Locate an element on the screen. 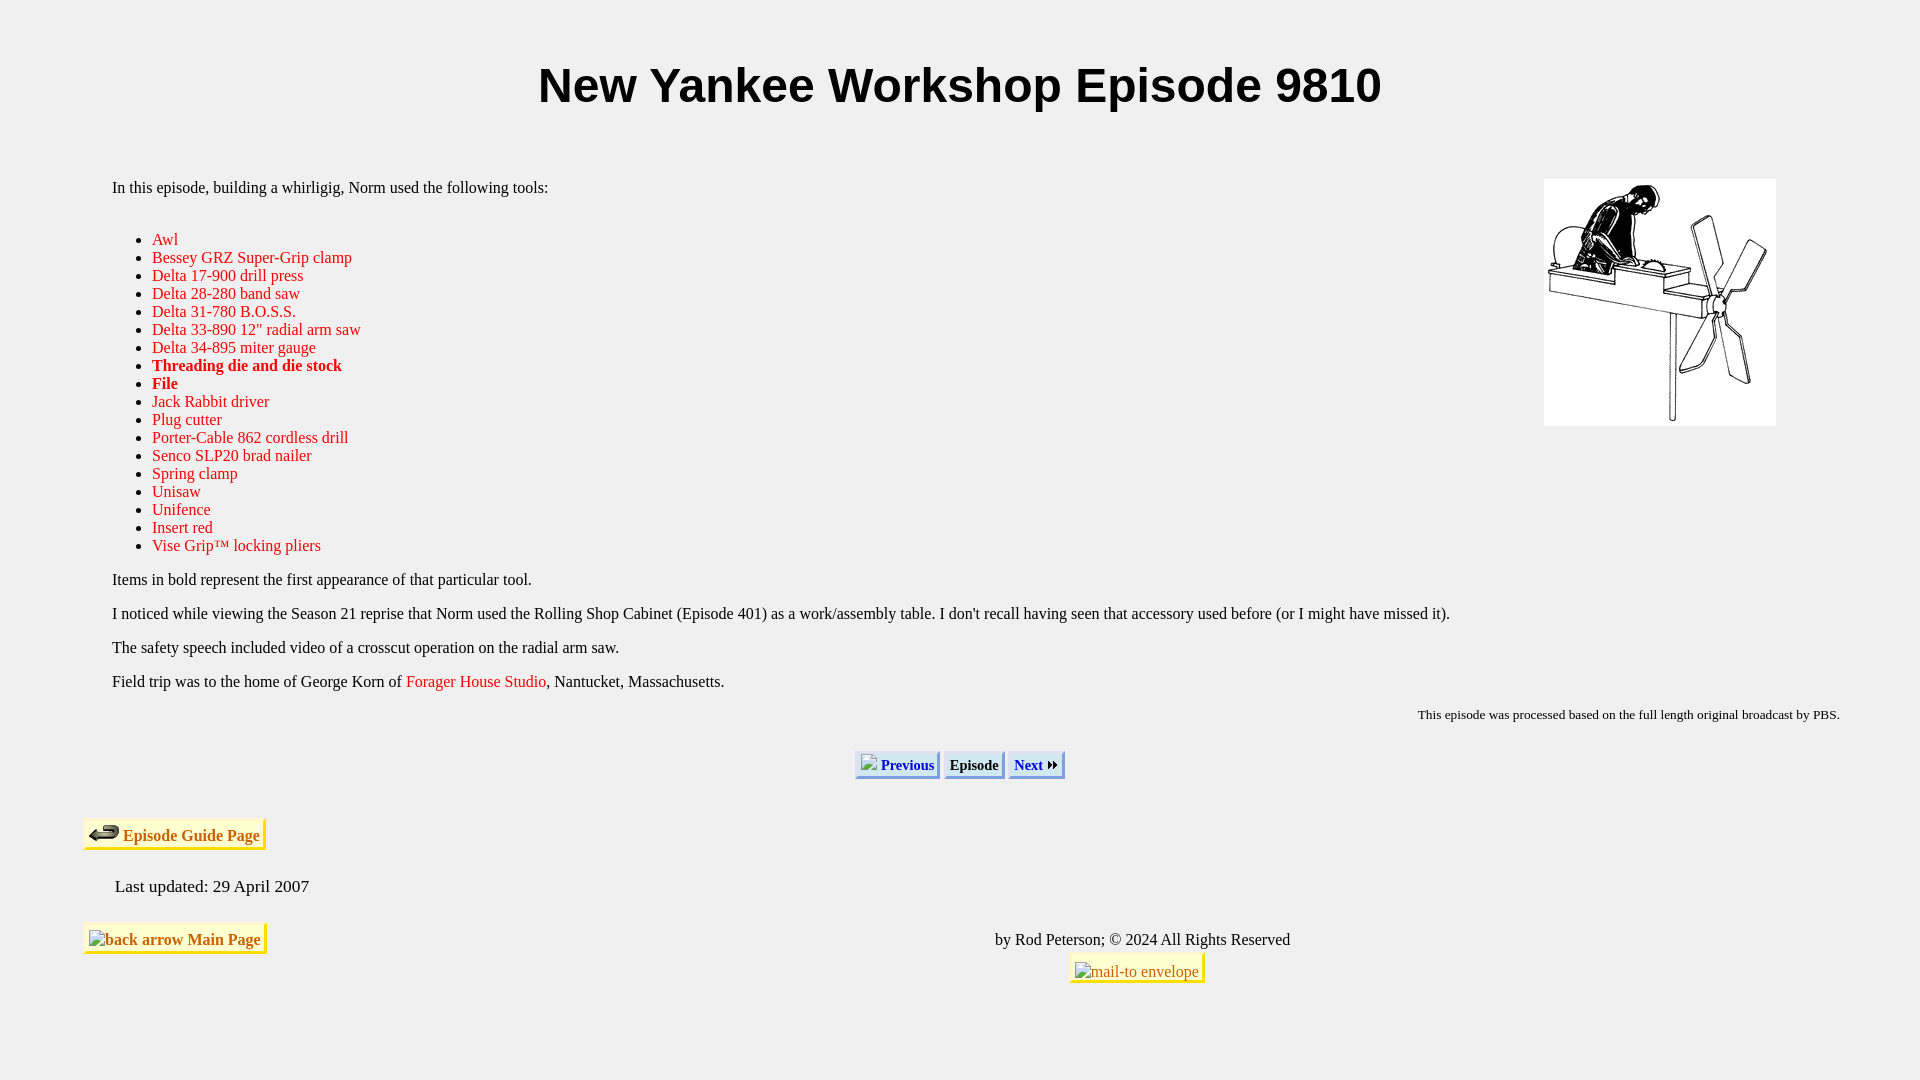 The width and height of the screenshot is (1920, 1080). Next is located at coordinates (1036, 764).